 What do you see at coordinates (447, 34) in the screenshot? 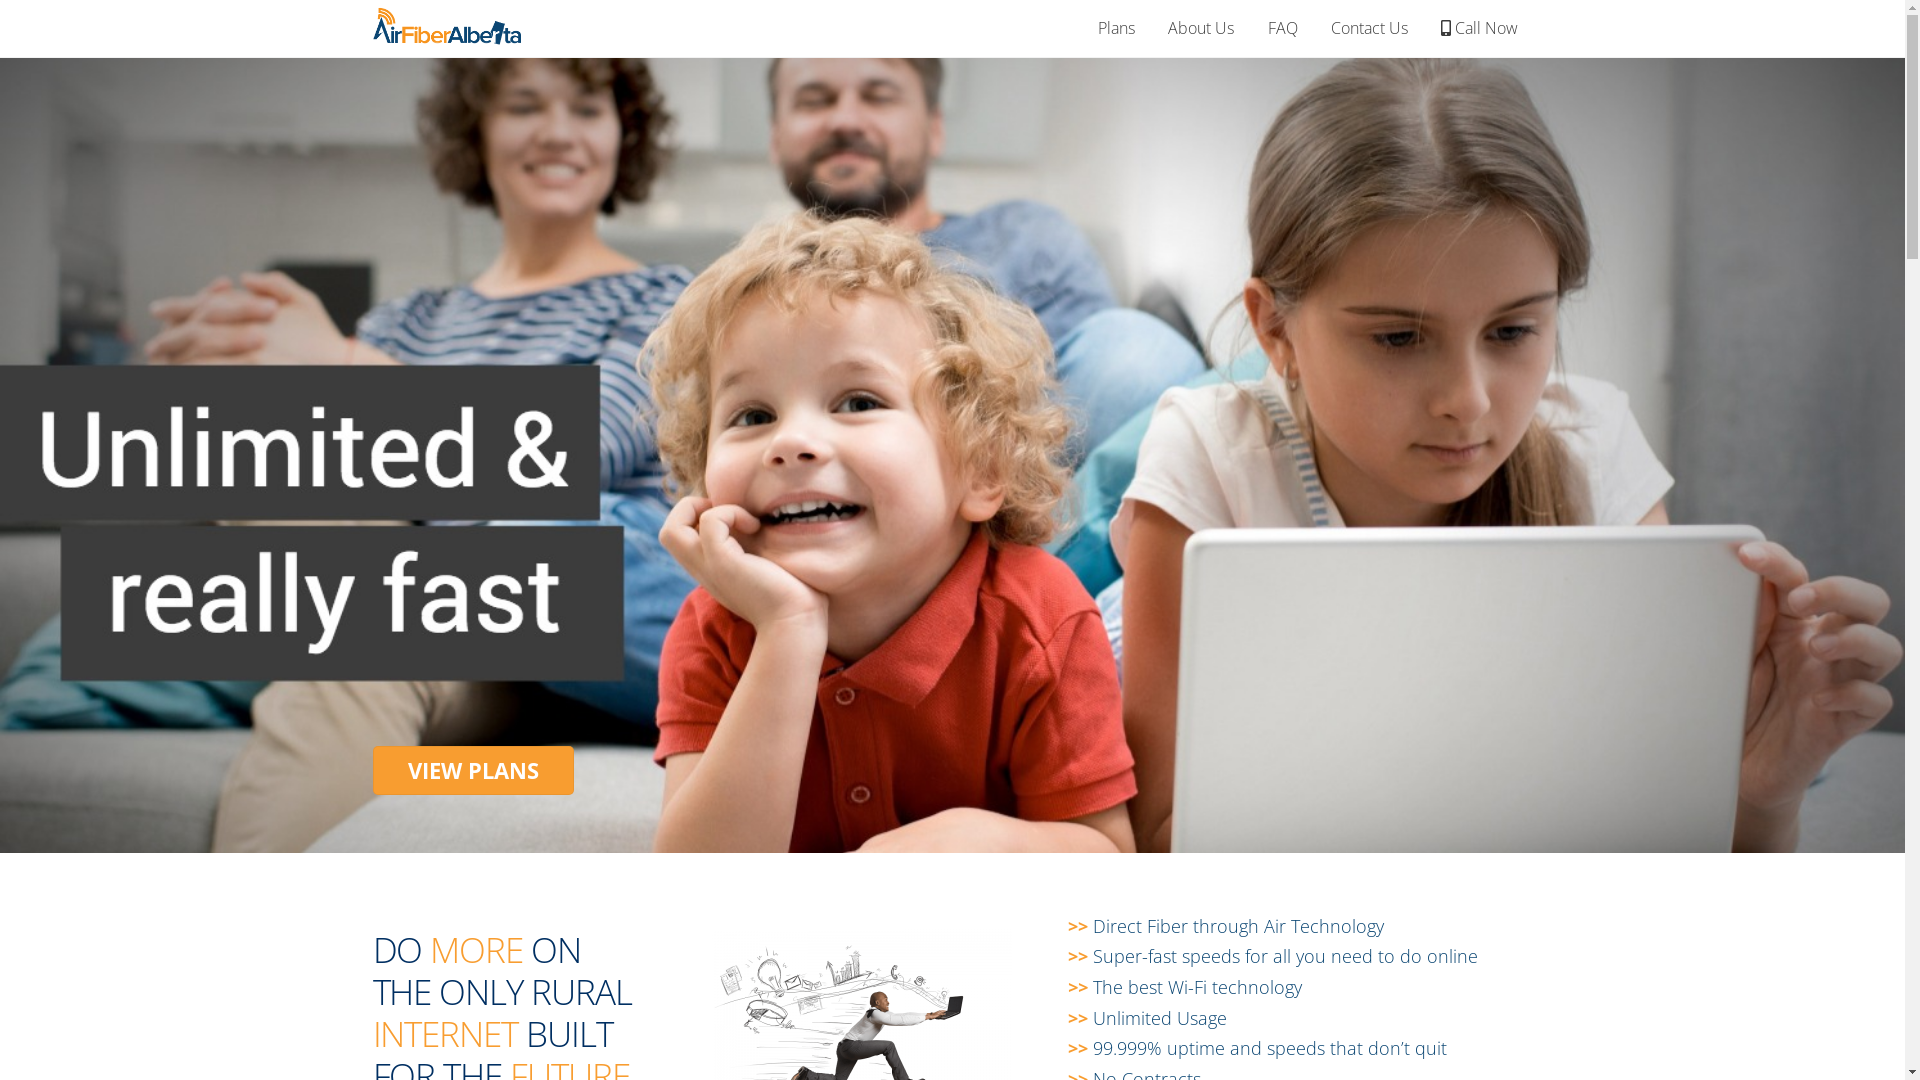
I see `AirFiber Alberta` at bounding box center [447, 34].